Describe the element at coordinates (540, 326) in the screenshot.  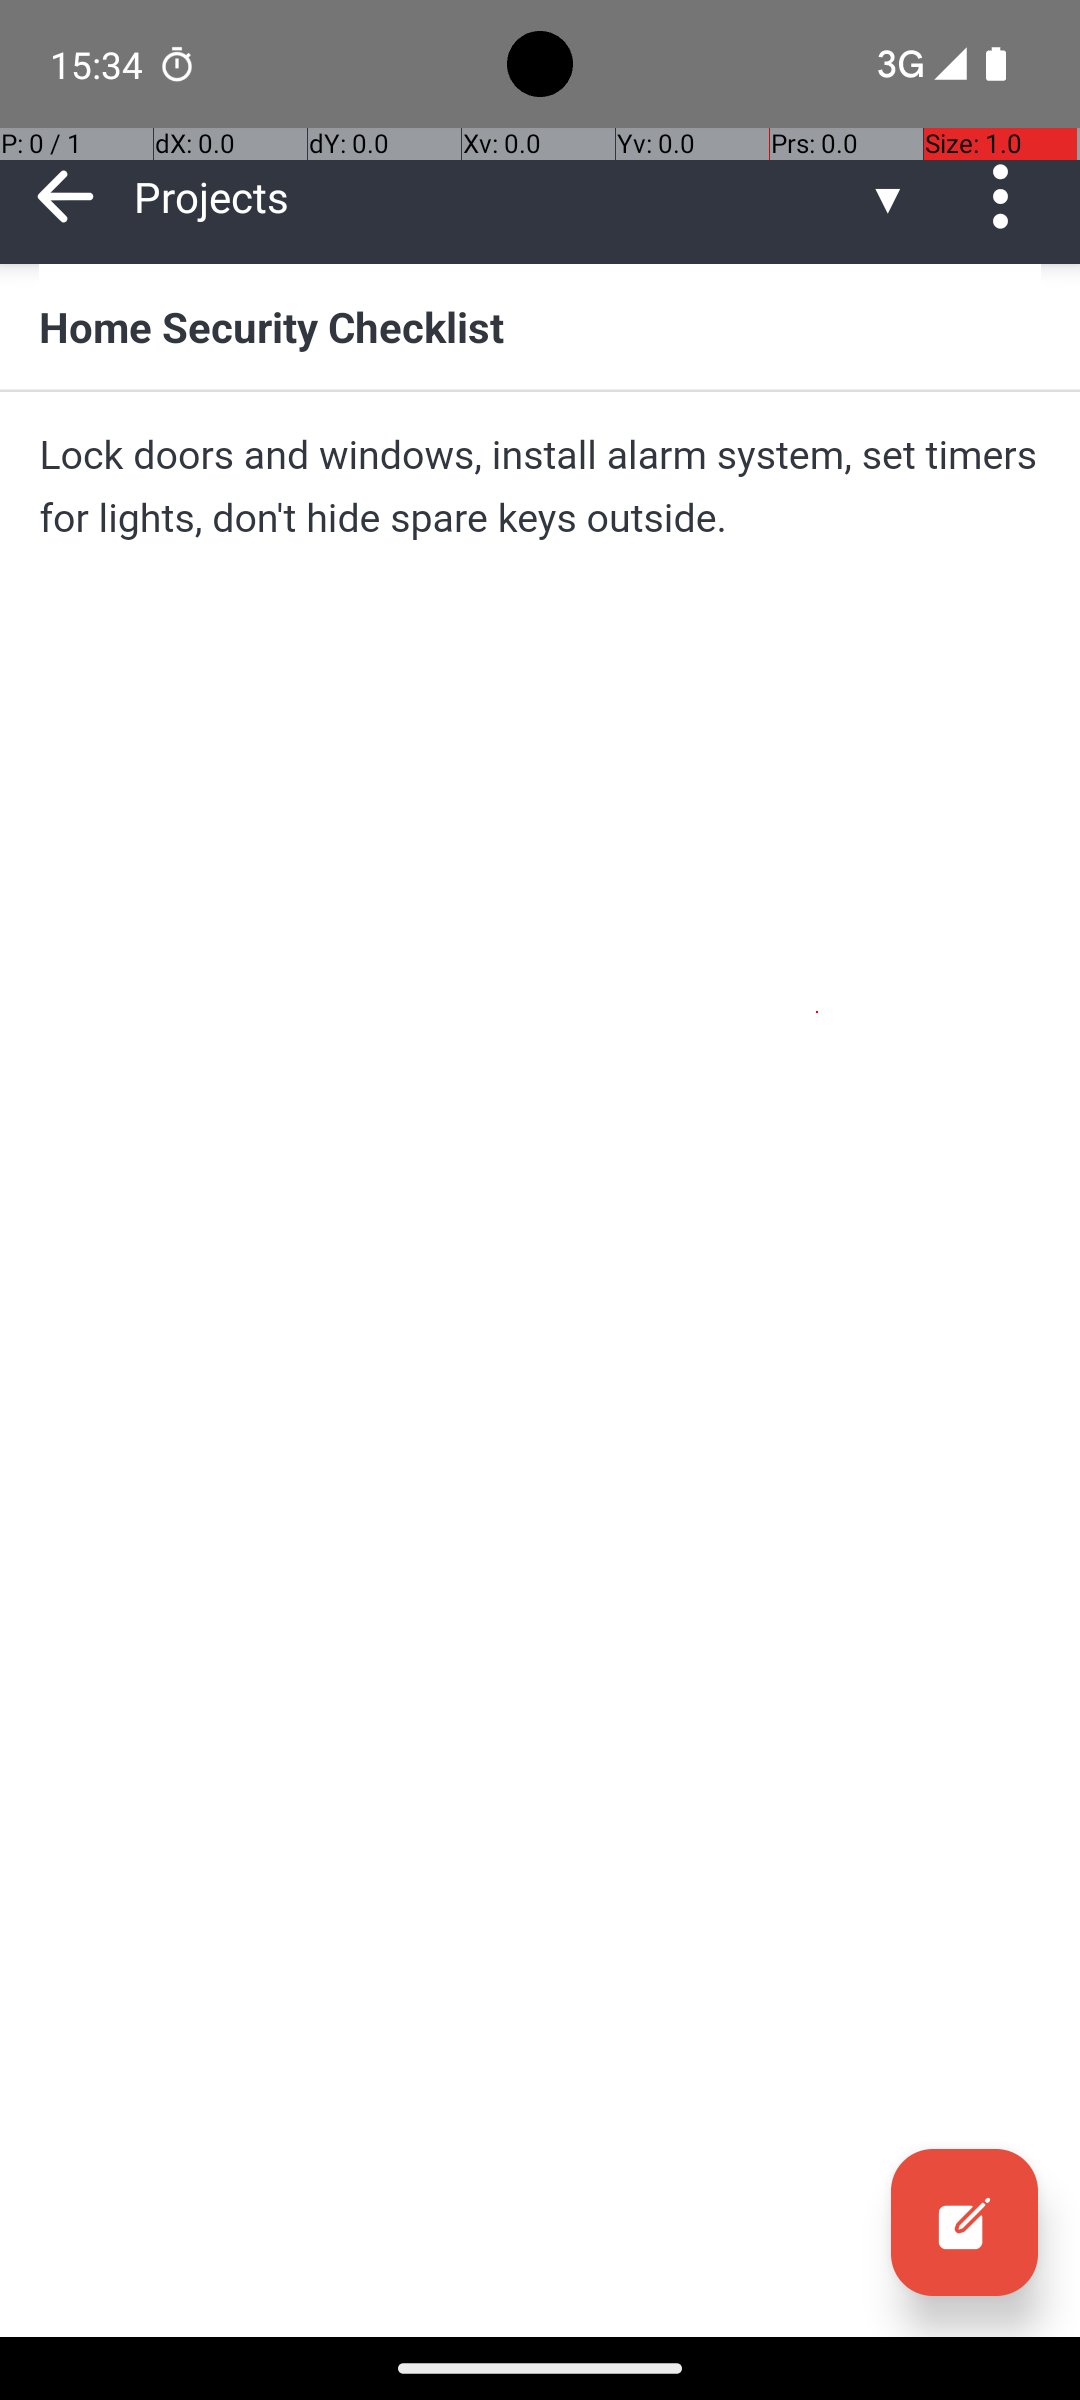
I see `Home Security Checklist` at that location.